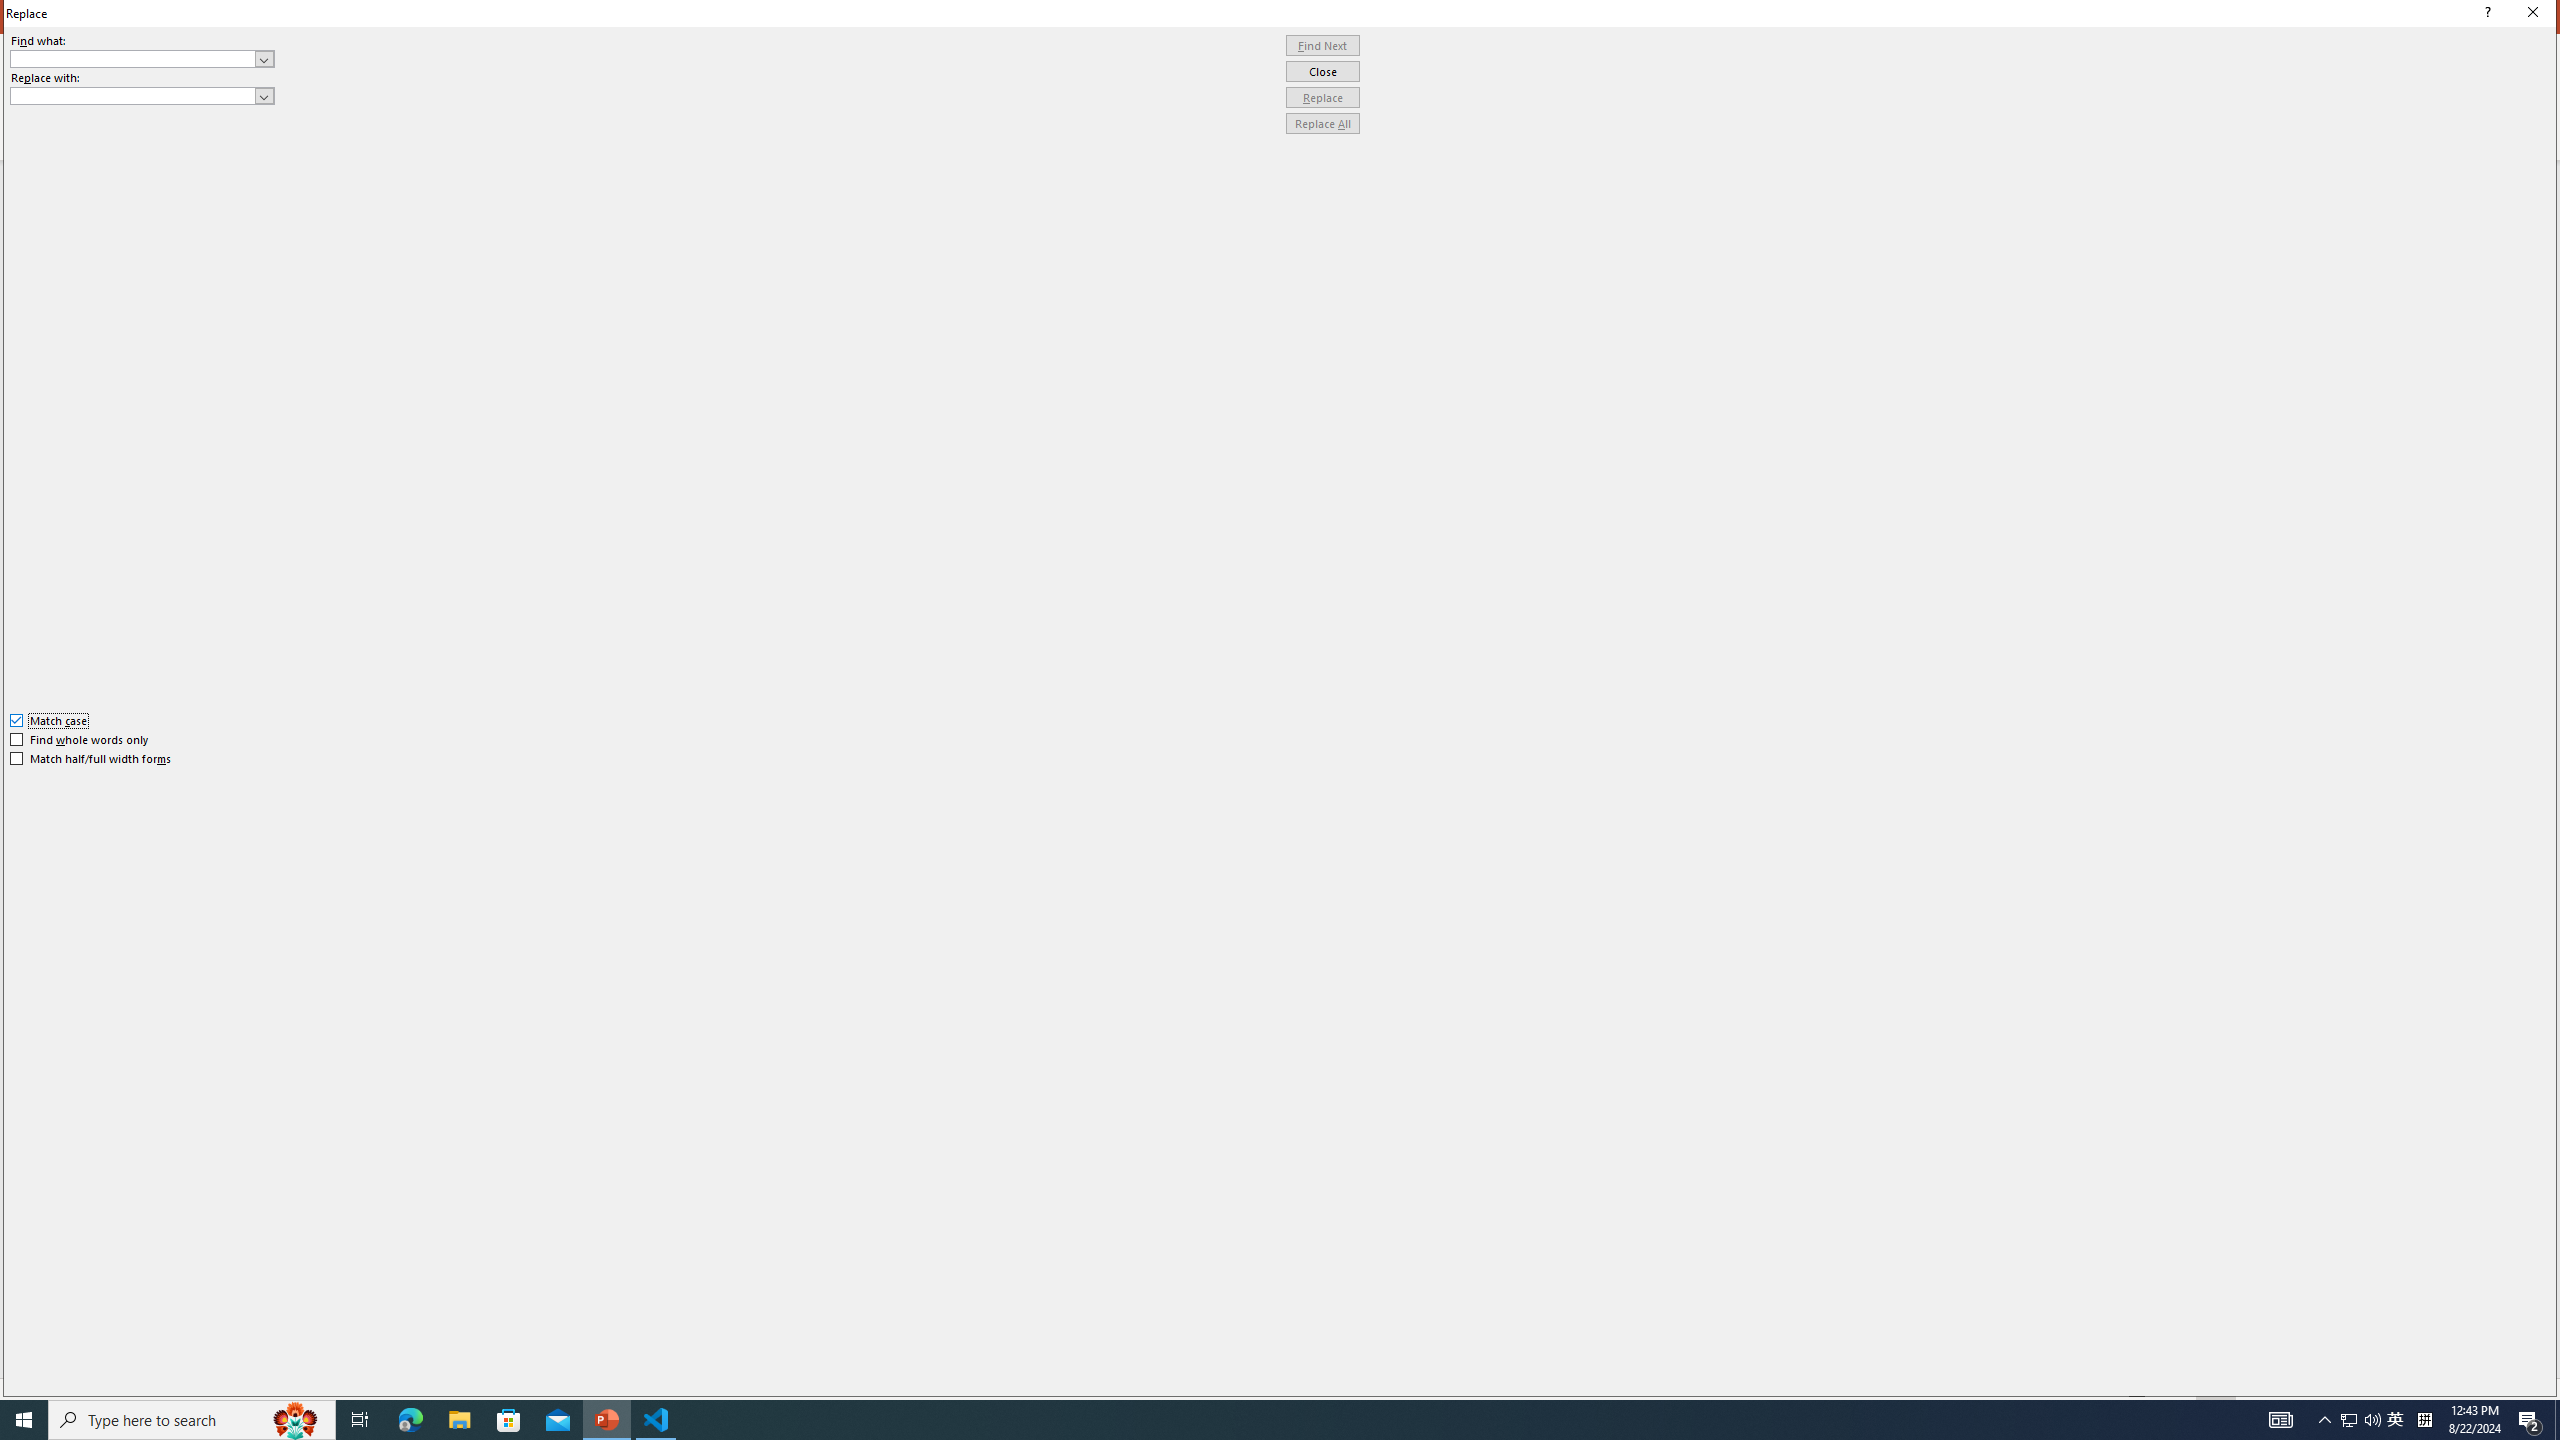 The image size is (2560, 1440). I want to click on Replace with, so click(133, 95).